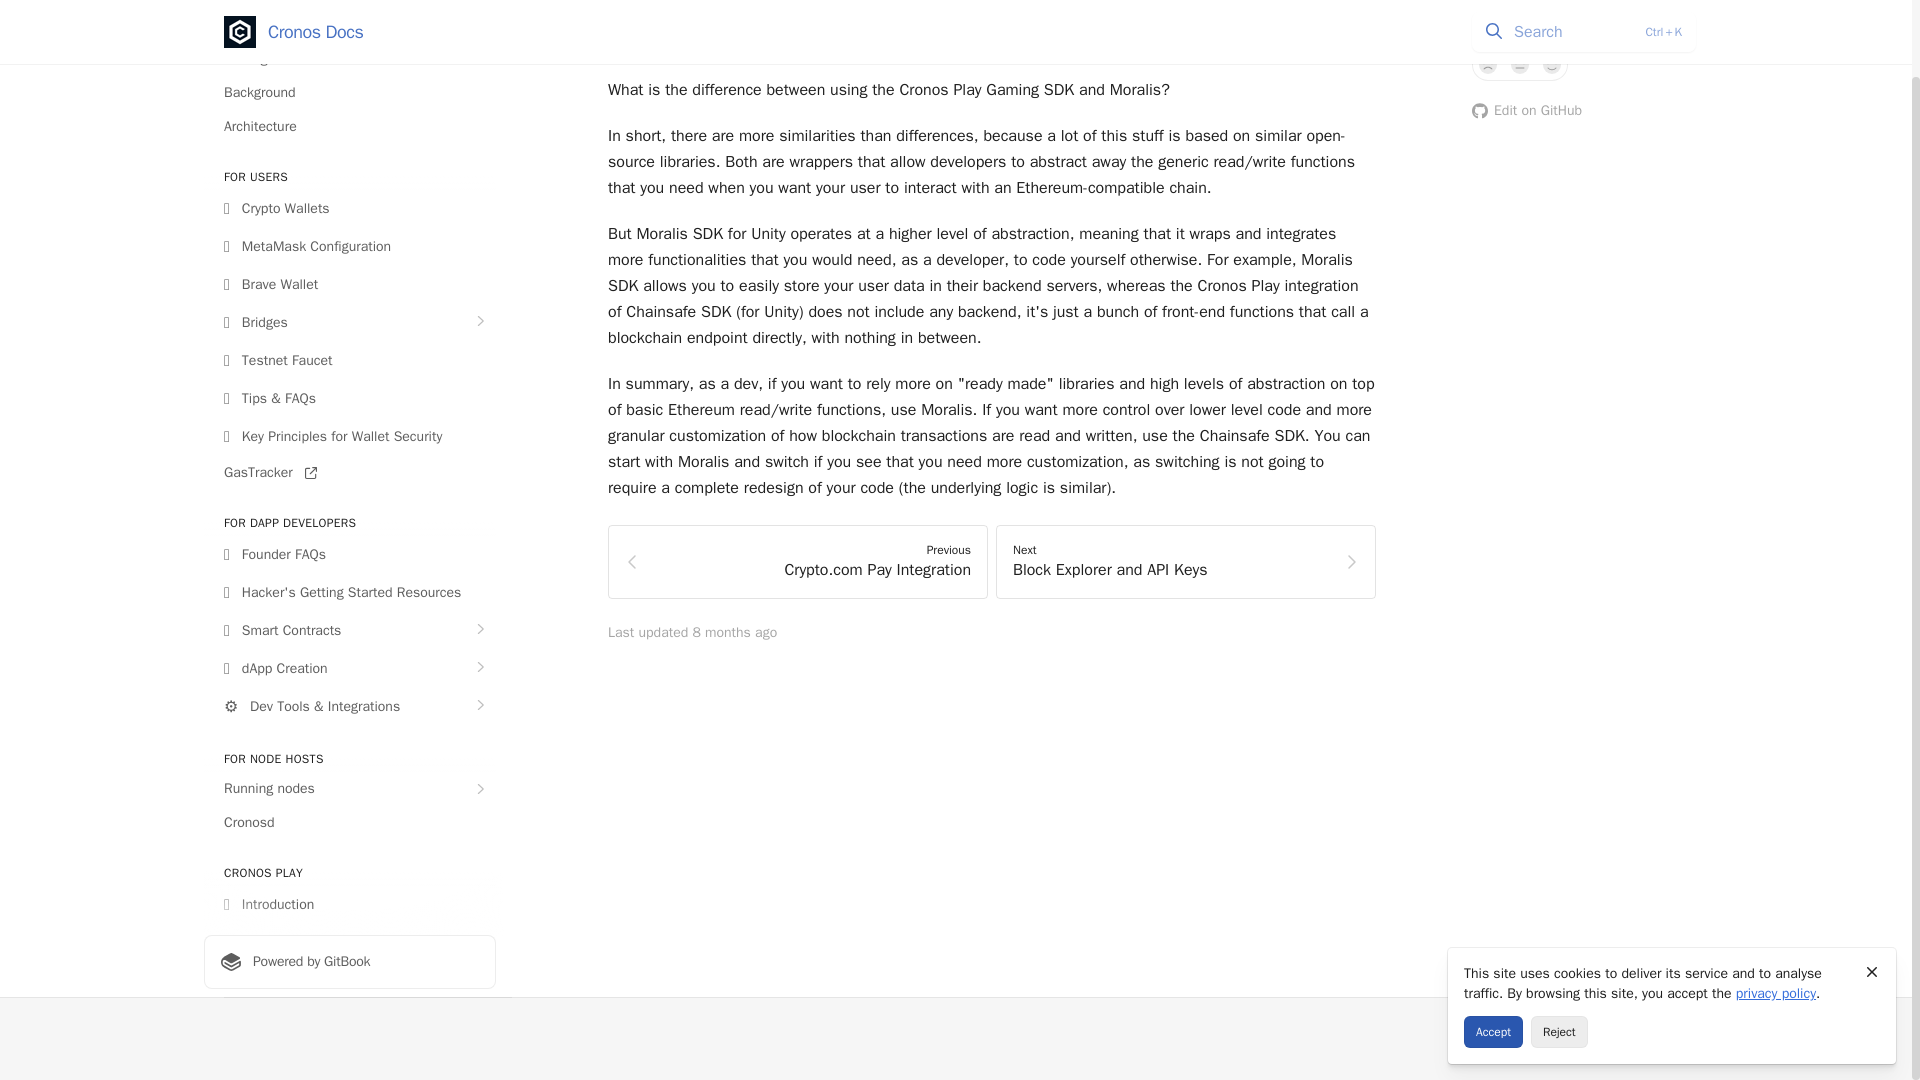 Image resolution: width=1920 pixels, height=1080 pixels. What do you see at coordinates (1552, 64) in the screenshot?
I see `Yes, it was!` at bounding box center [1552, 64].